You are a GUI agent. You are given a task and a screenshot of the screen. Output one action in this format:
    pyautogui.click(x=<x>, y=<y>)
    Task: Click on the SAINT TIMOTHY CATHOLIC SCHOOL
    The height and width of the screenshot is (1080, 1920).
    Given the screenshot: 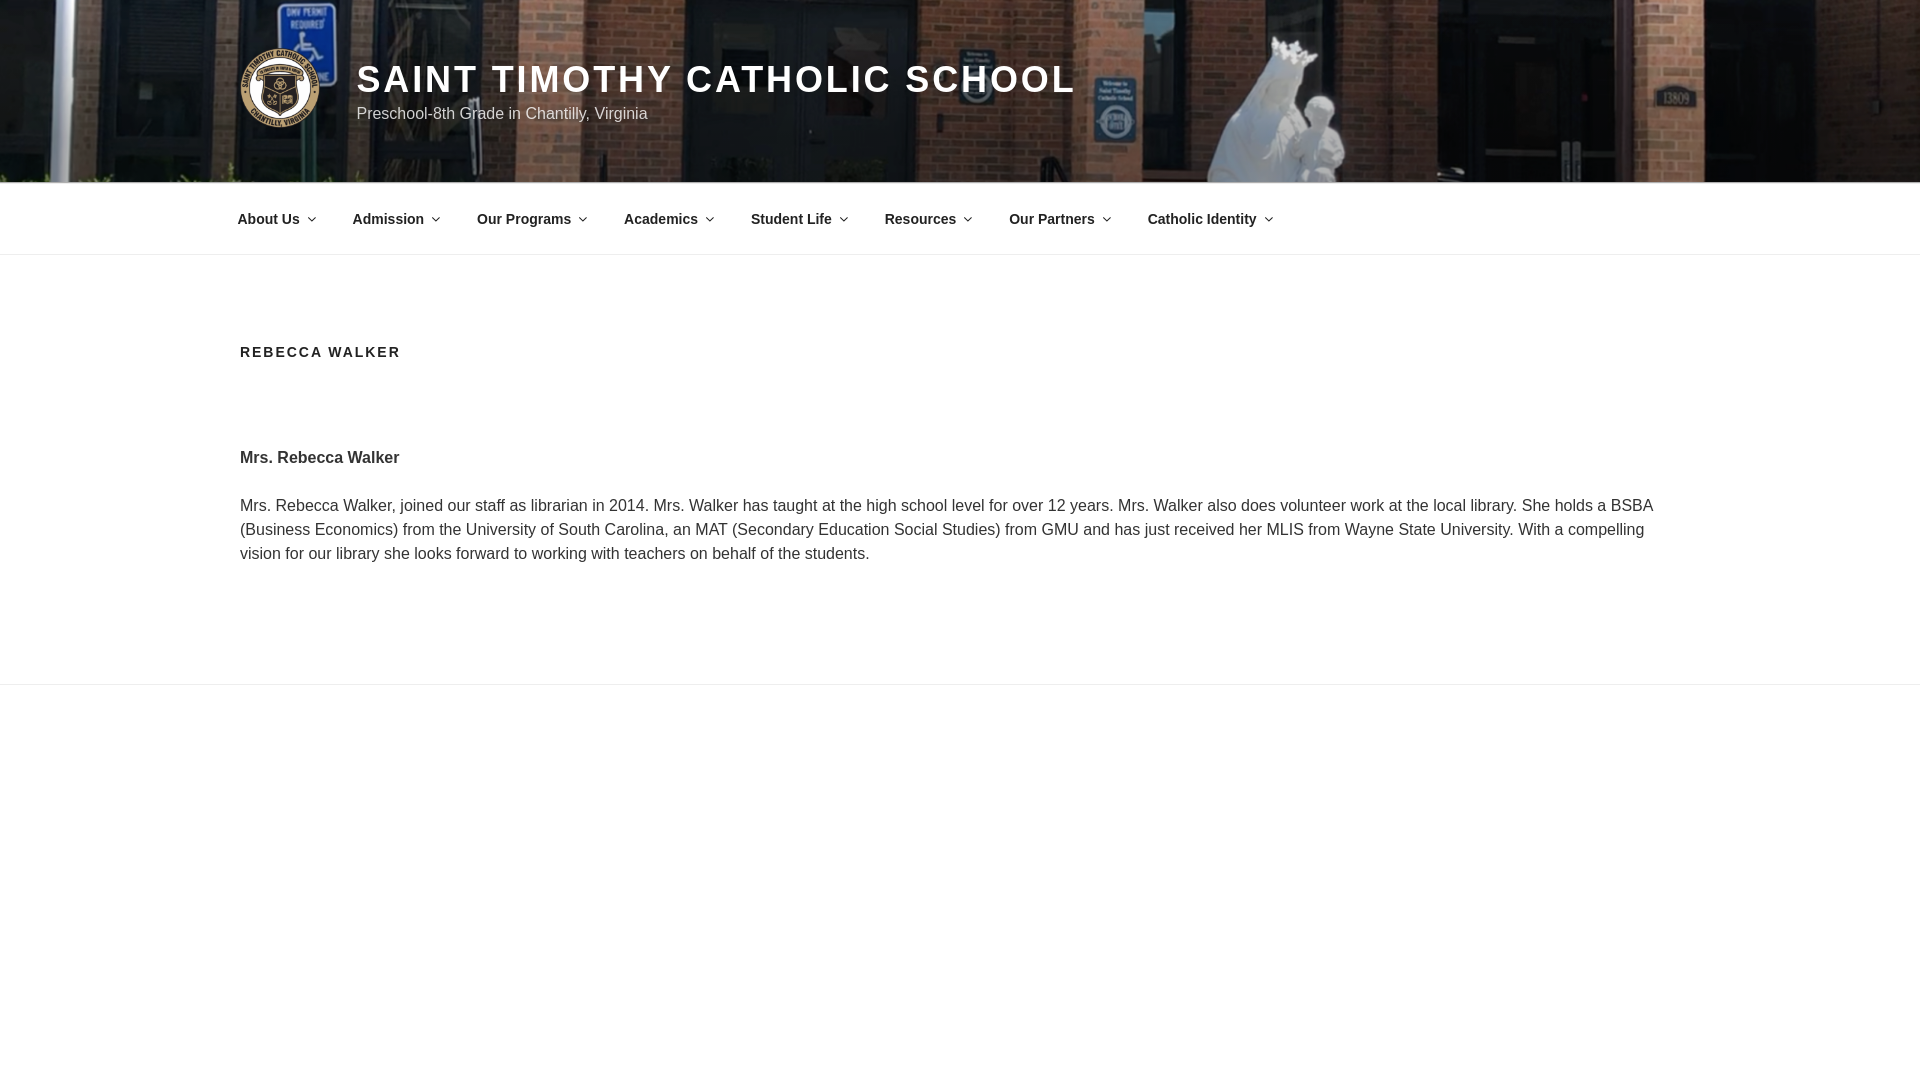 What is the action you would take?
    pyautogui.click(x=715, y=80)
    